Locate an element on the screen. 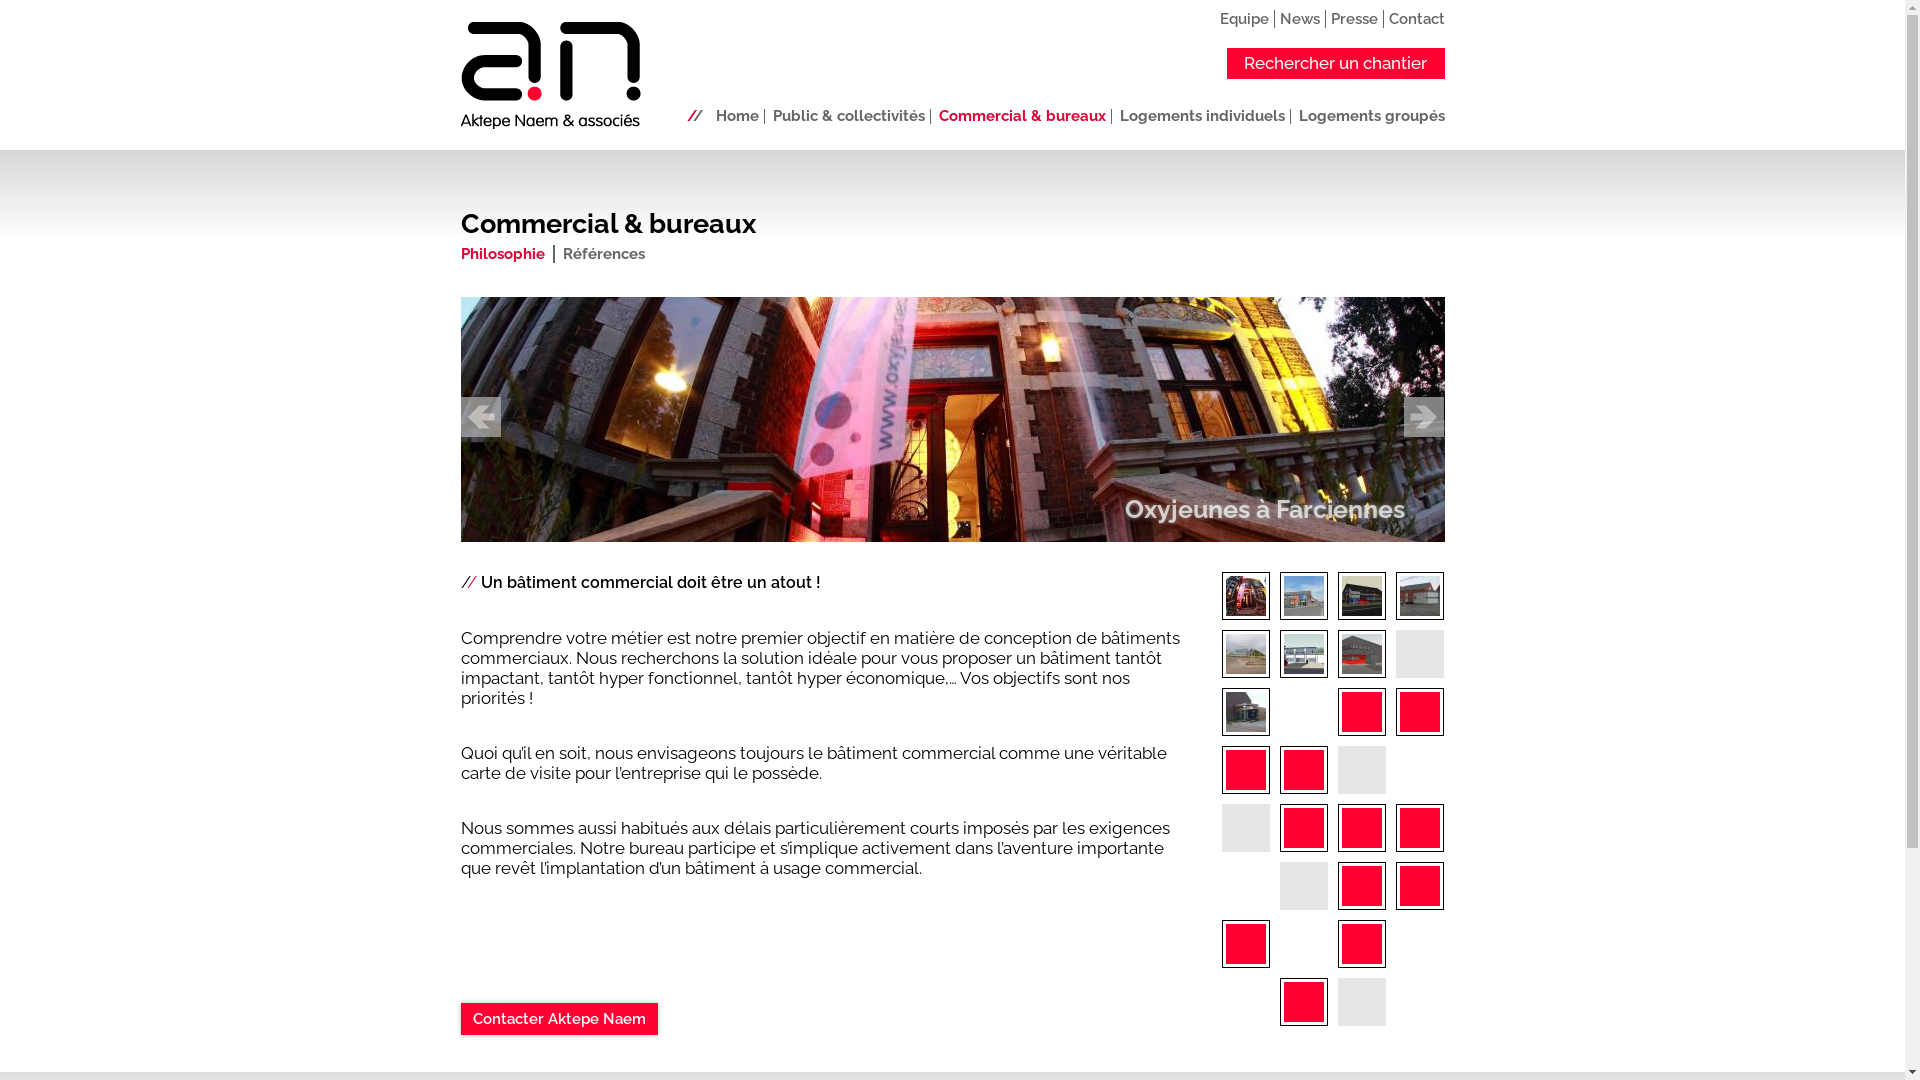 The height and width of the screenshot is (1080, 1920). Equipe is located at coordinates (1244, 18).